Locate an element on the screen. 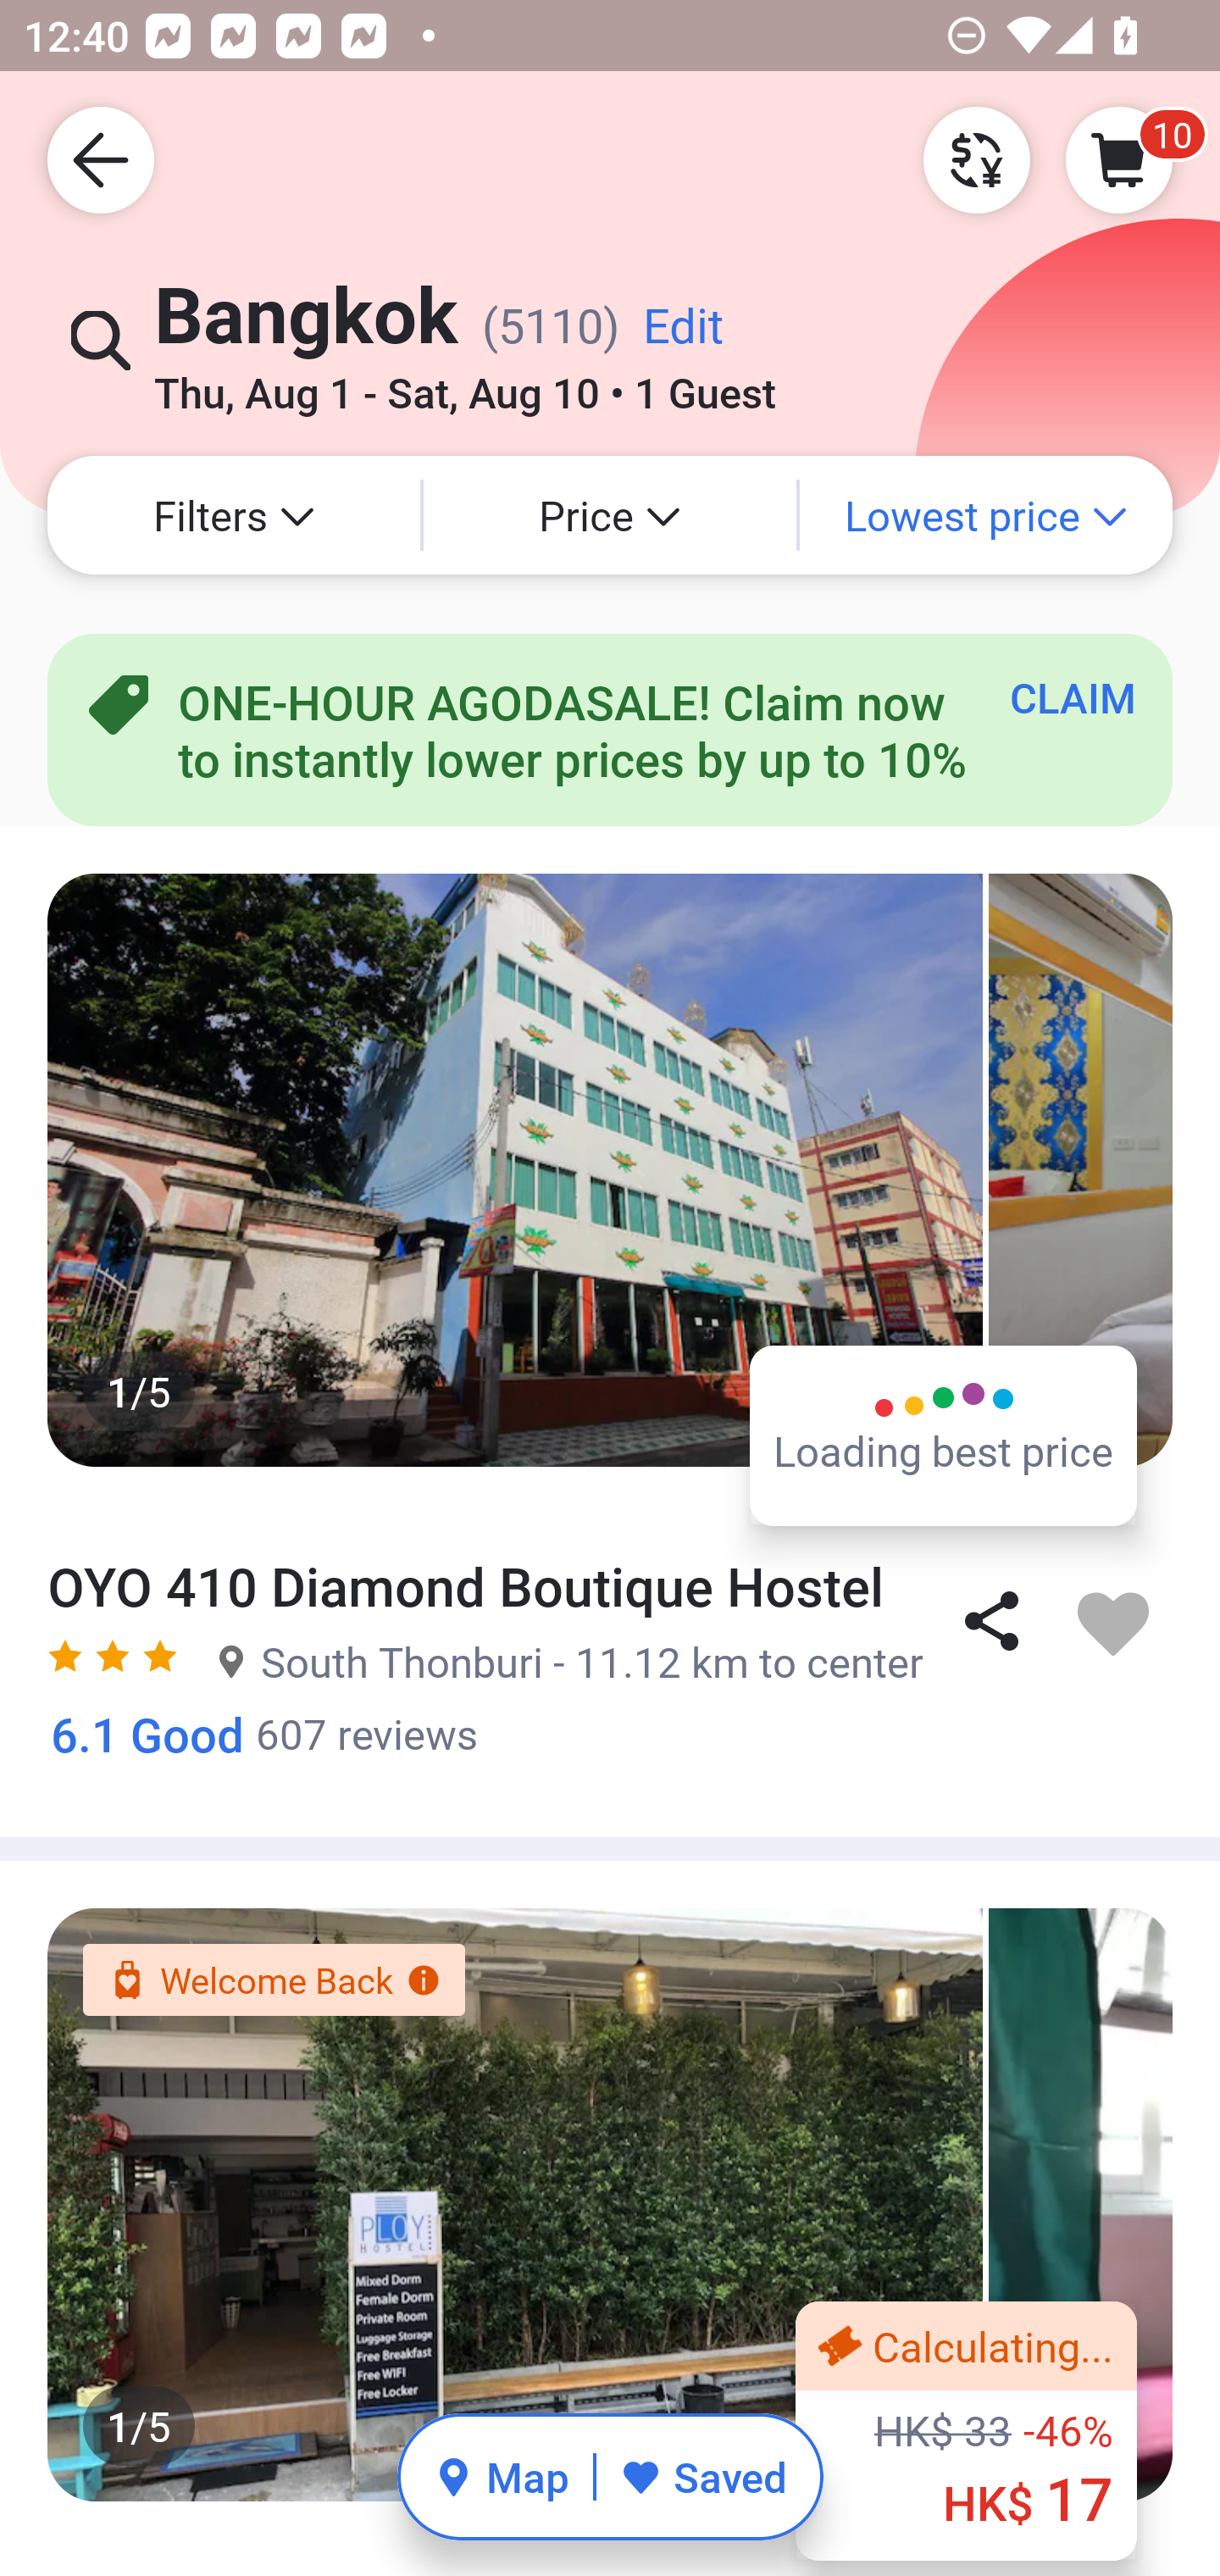 The width and height of the screenshot is (1220, 2576). 1/5 is located at coordinates (610, 1169).